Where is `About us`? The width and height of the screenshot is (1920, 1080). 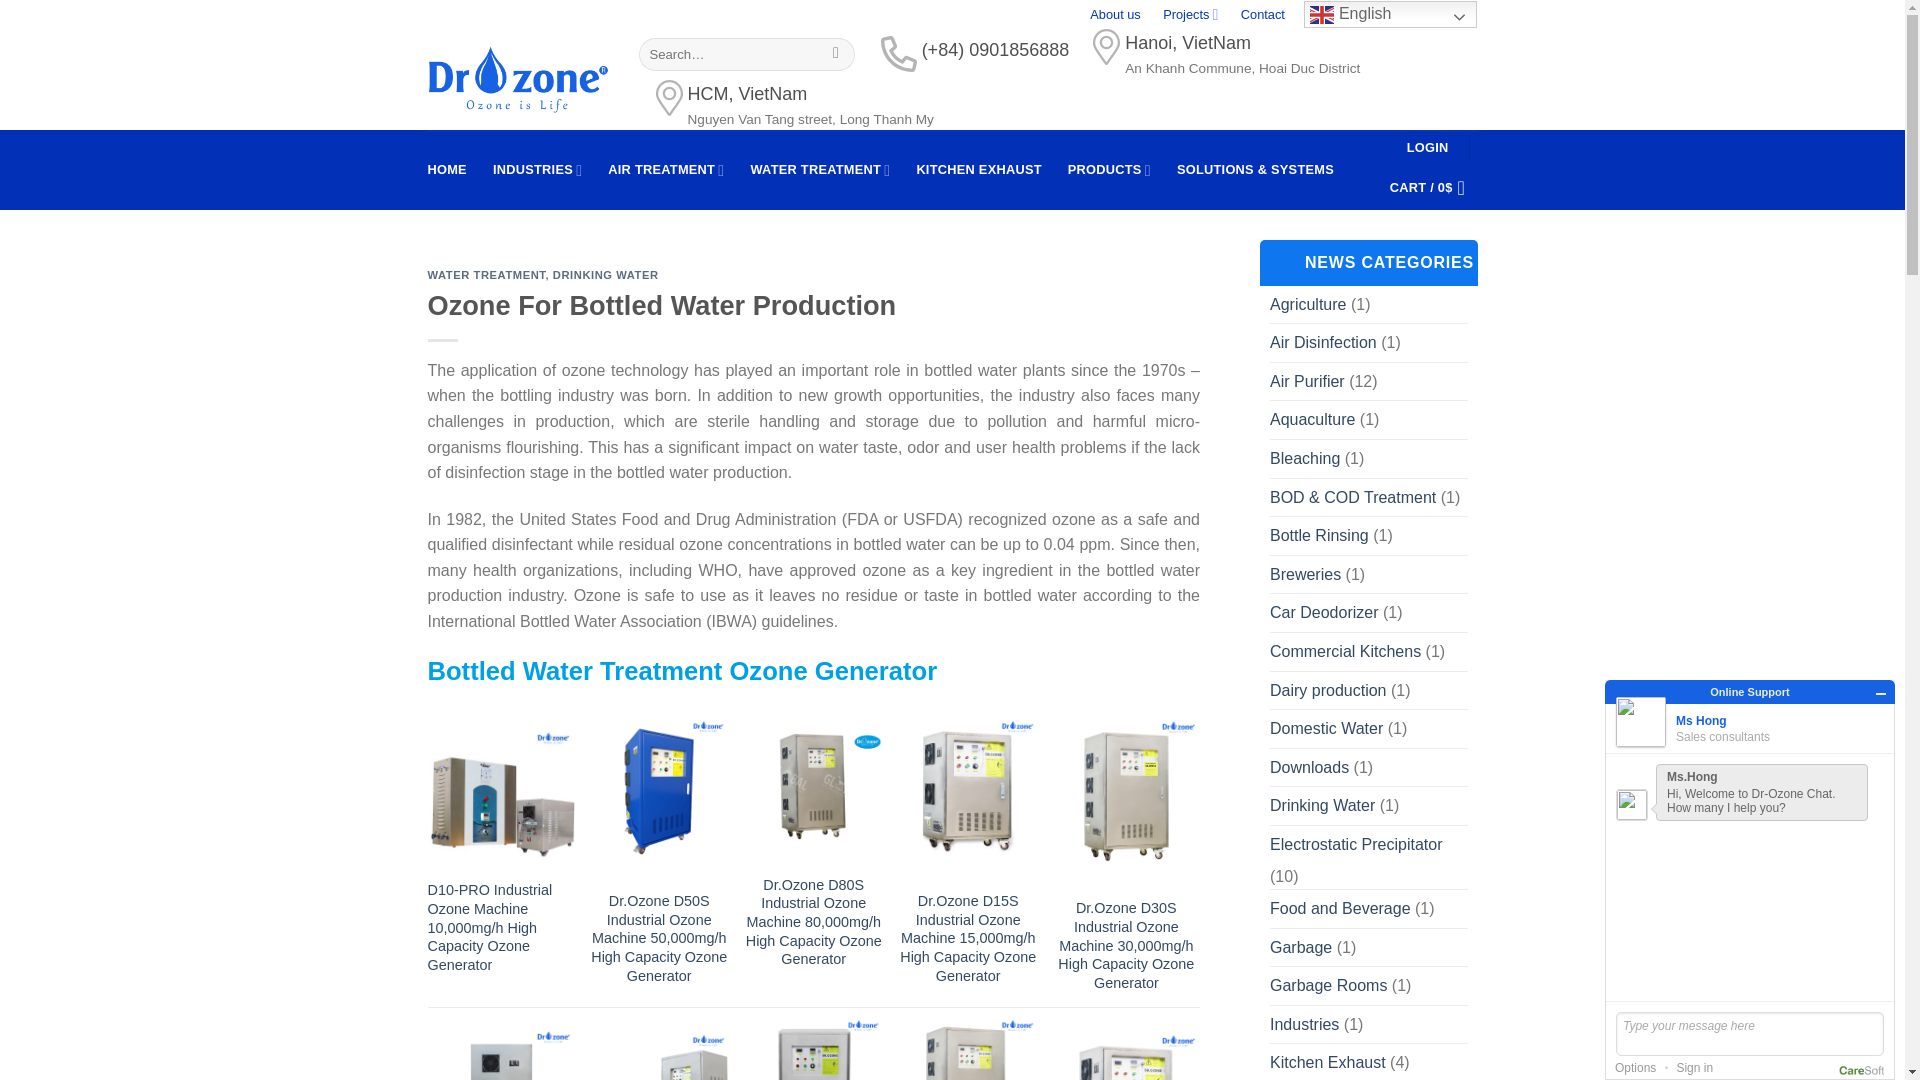 About us is located at coordinates (1115, 15).